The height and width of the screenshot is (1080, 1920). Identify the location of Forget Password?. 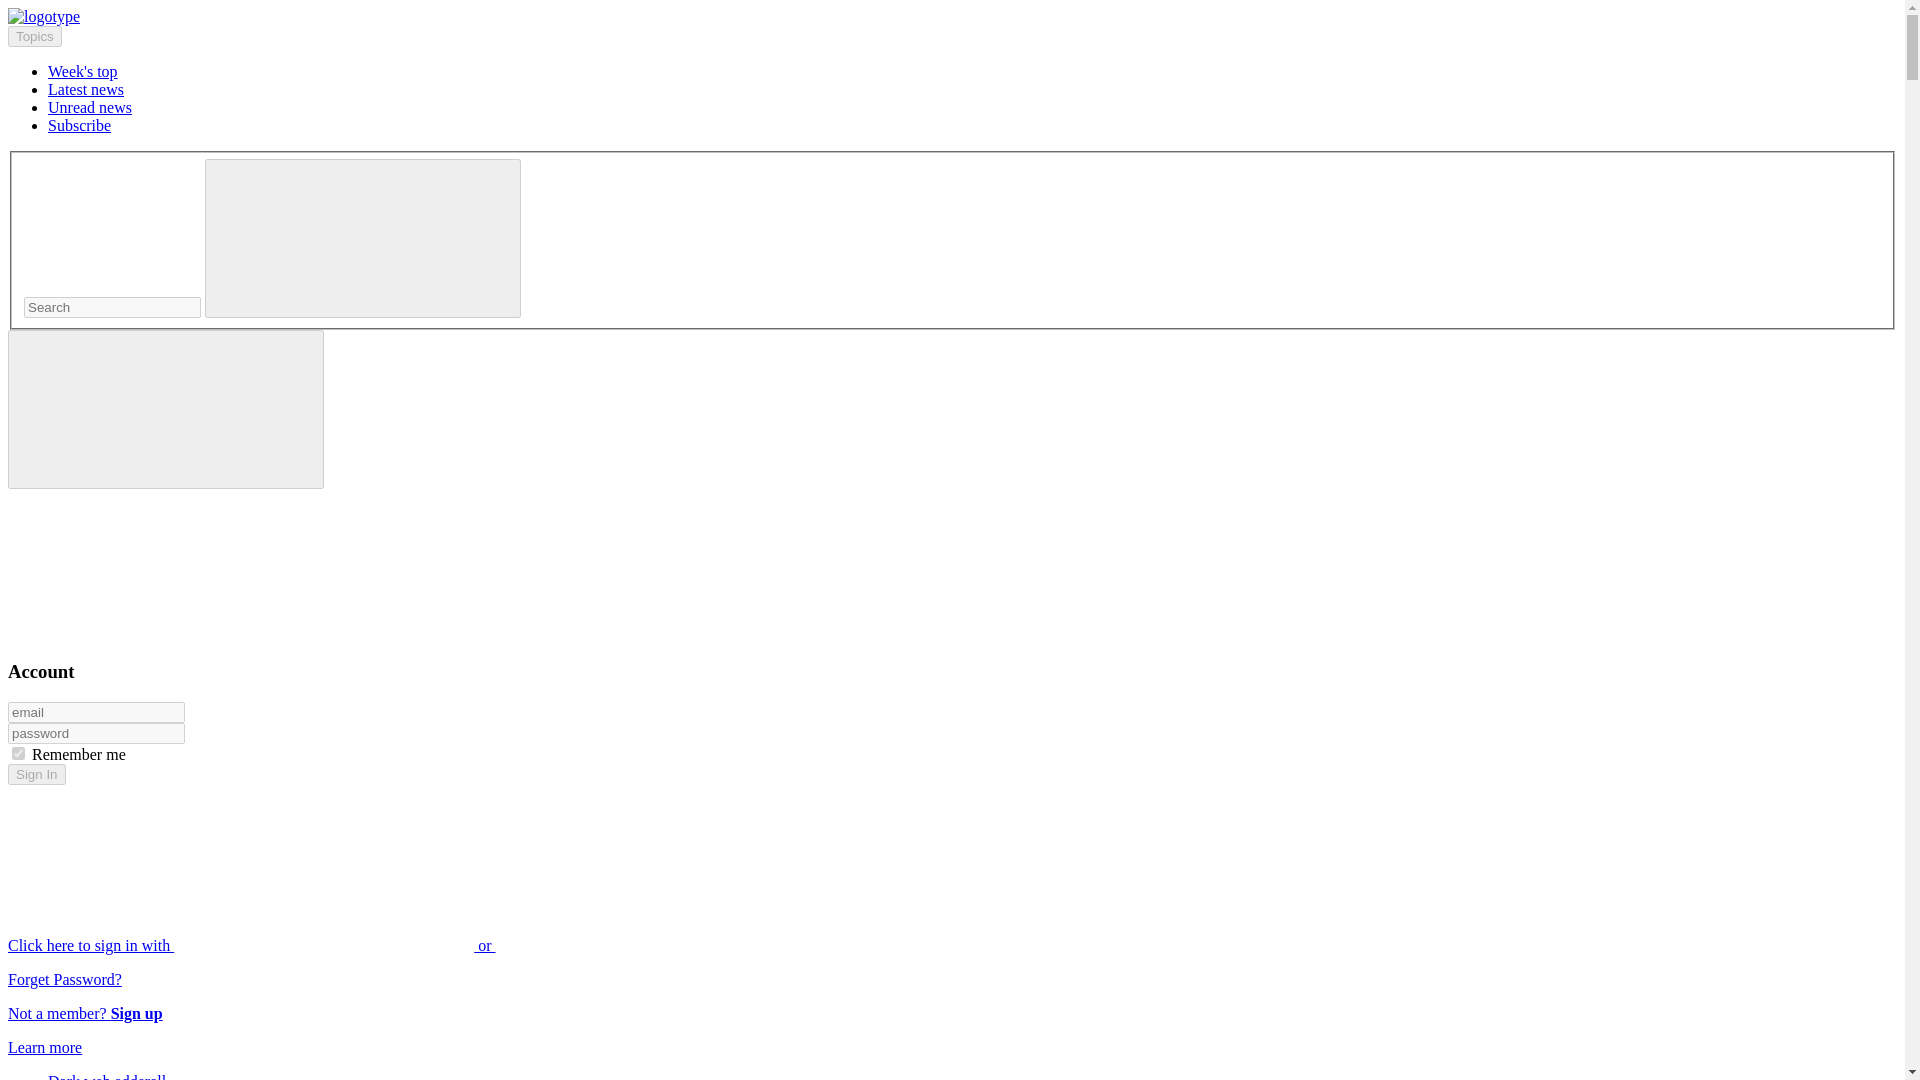
(64, 979).